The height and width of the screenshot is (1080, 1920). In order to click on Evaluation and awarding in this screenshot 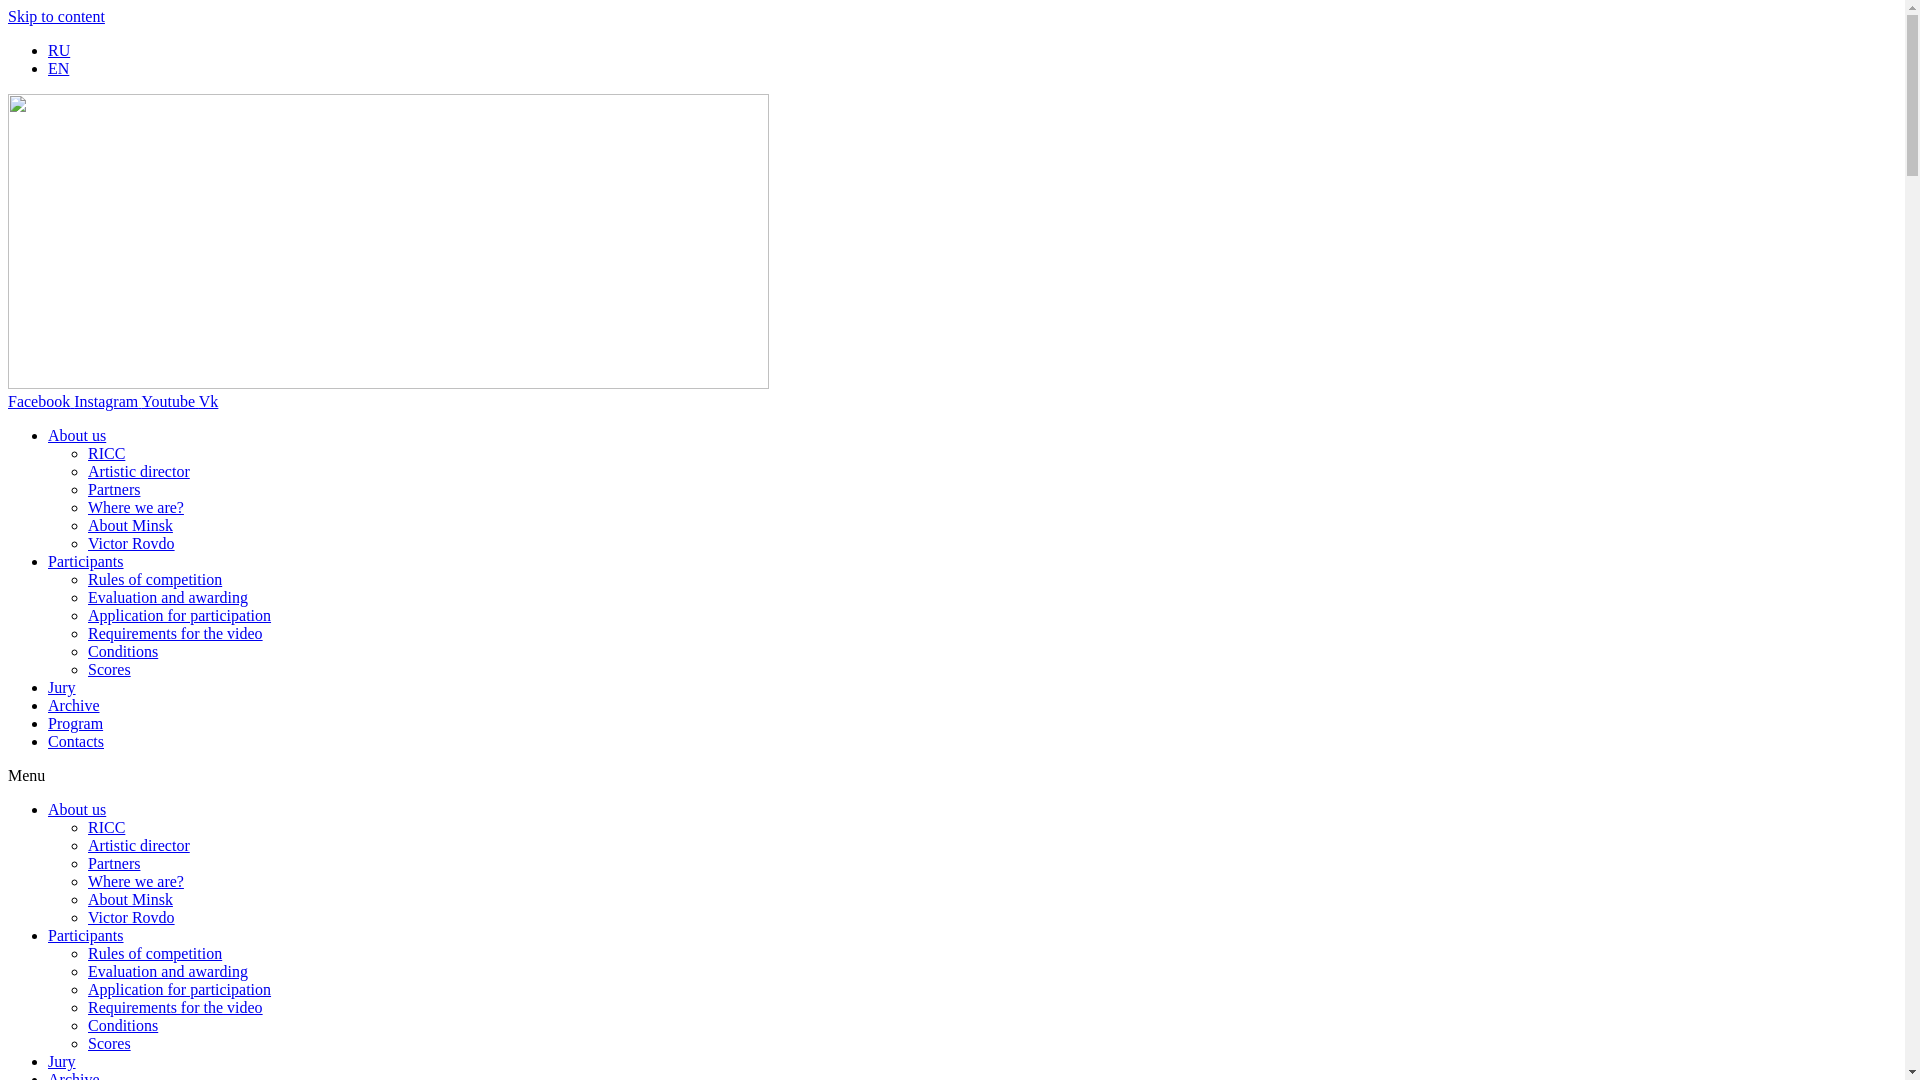, I will do `click(168, 598)`.